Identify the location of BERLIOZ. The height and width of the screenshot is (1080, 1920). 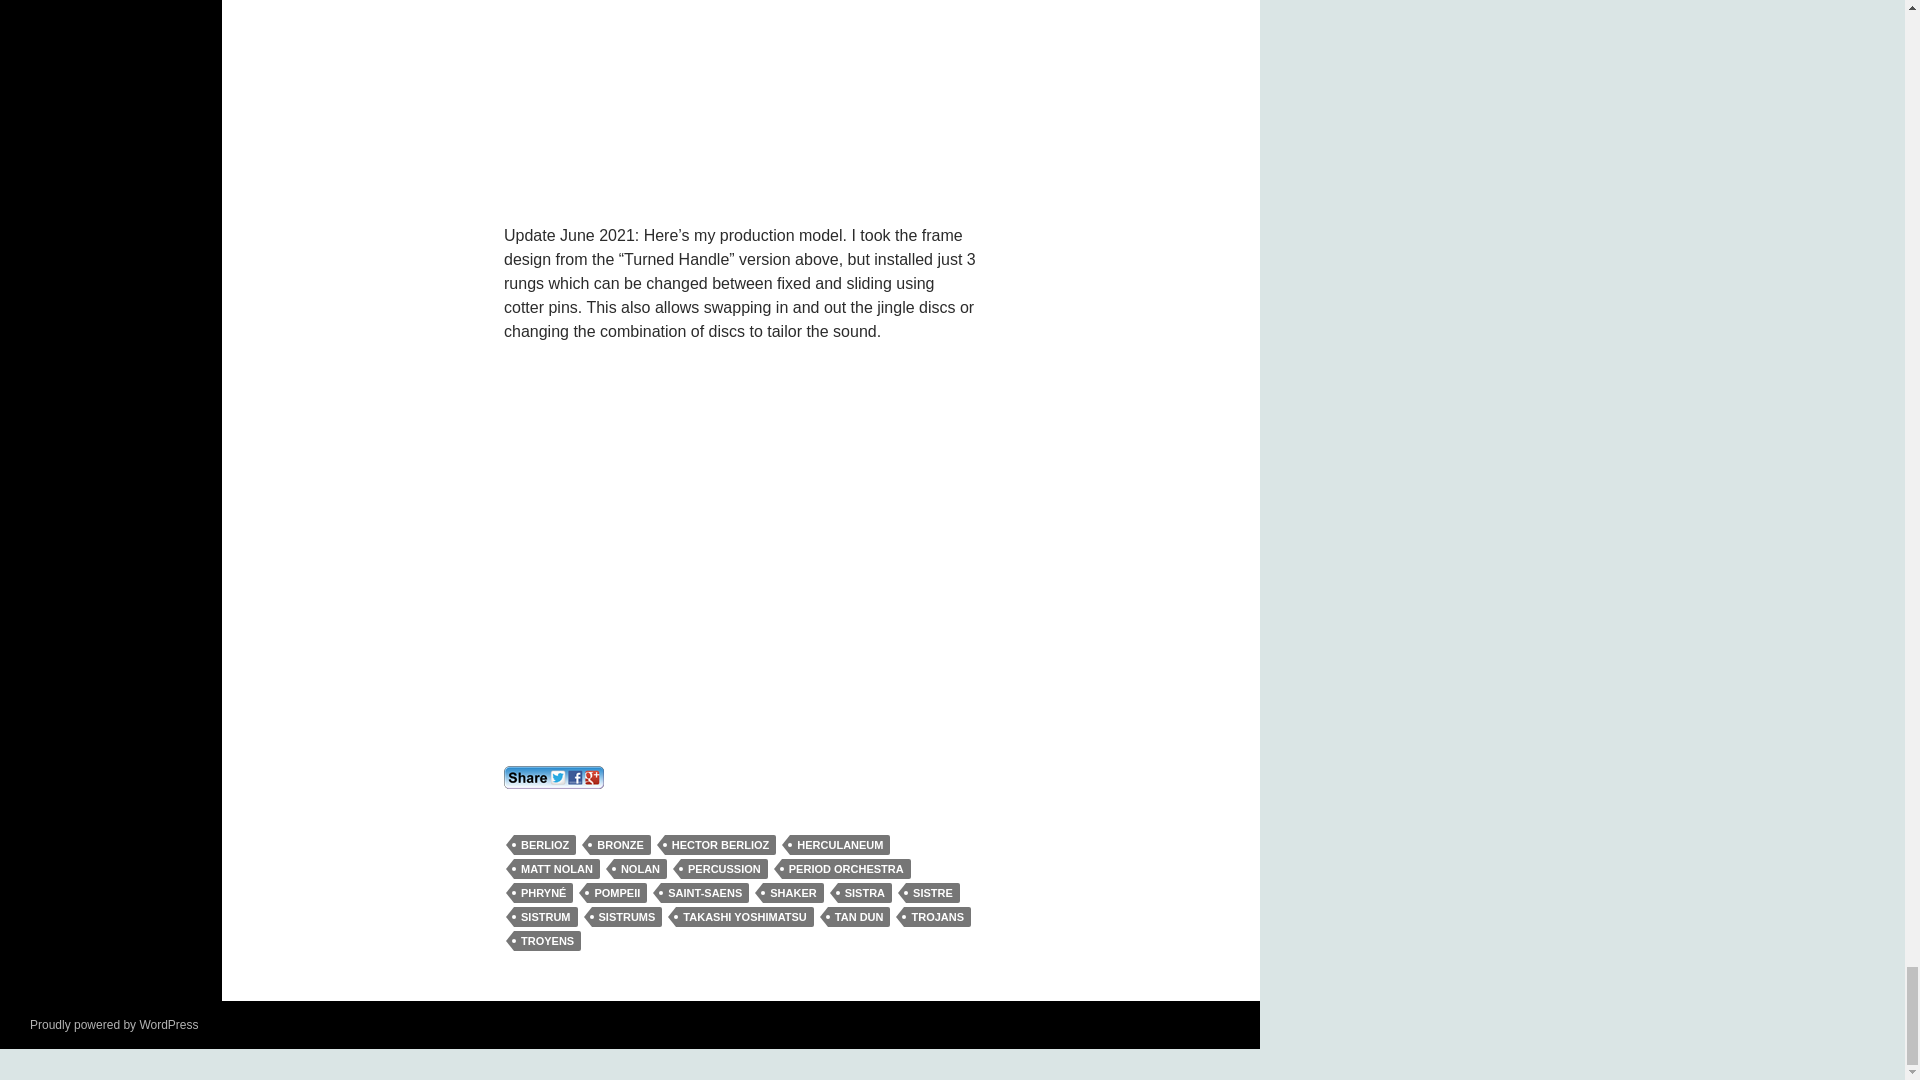
(545, 844).